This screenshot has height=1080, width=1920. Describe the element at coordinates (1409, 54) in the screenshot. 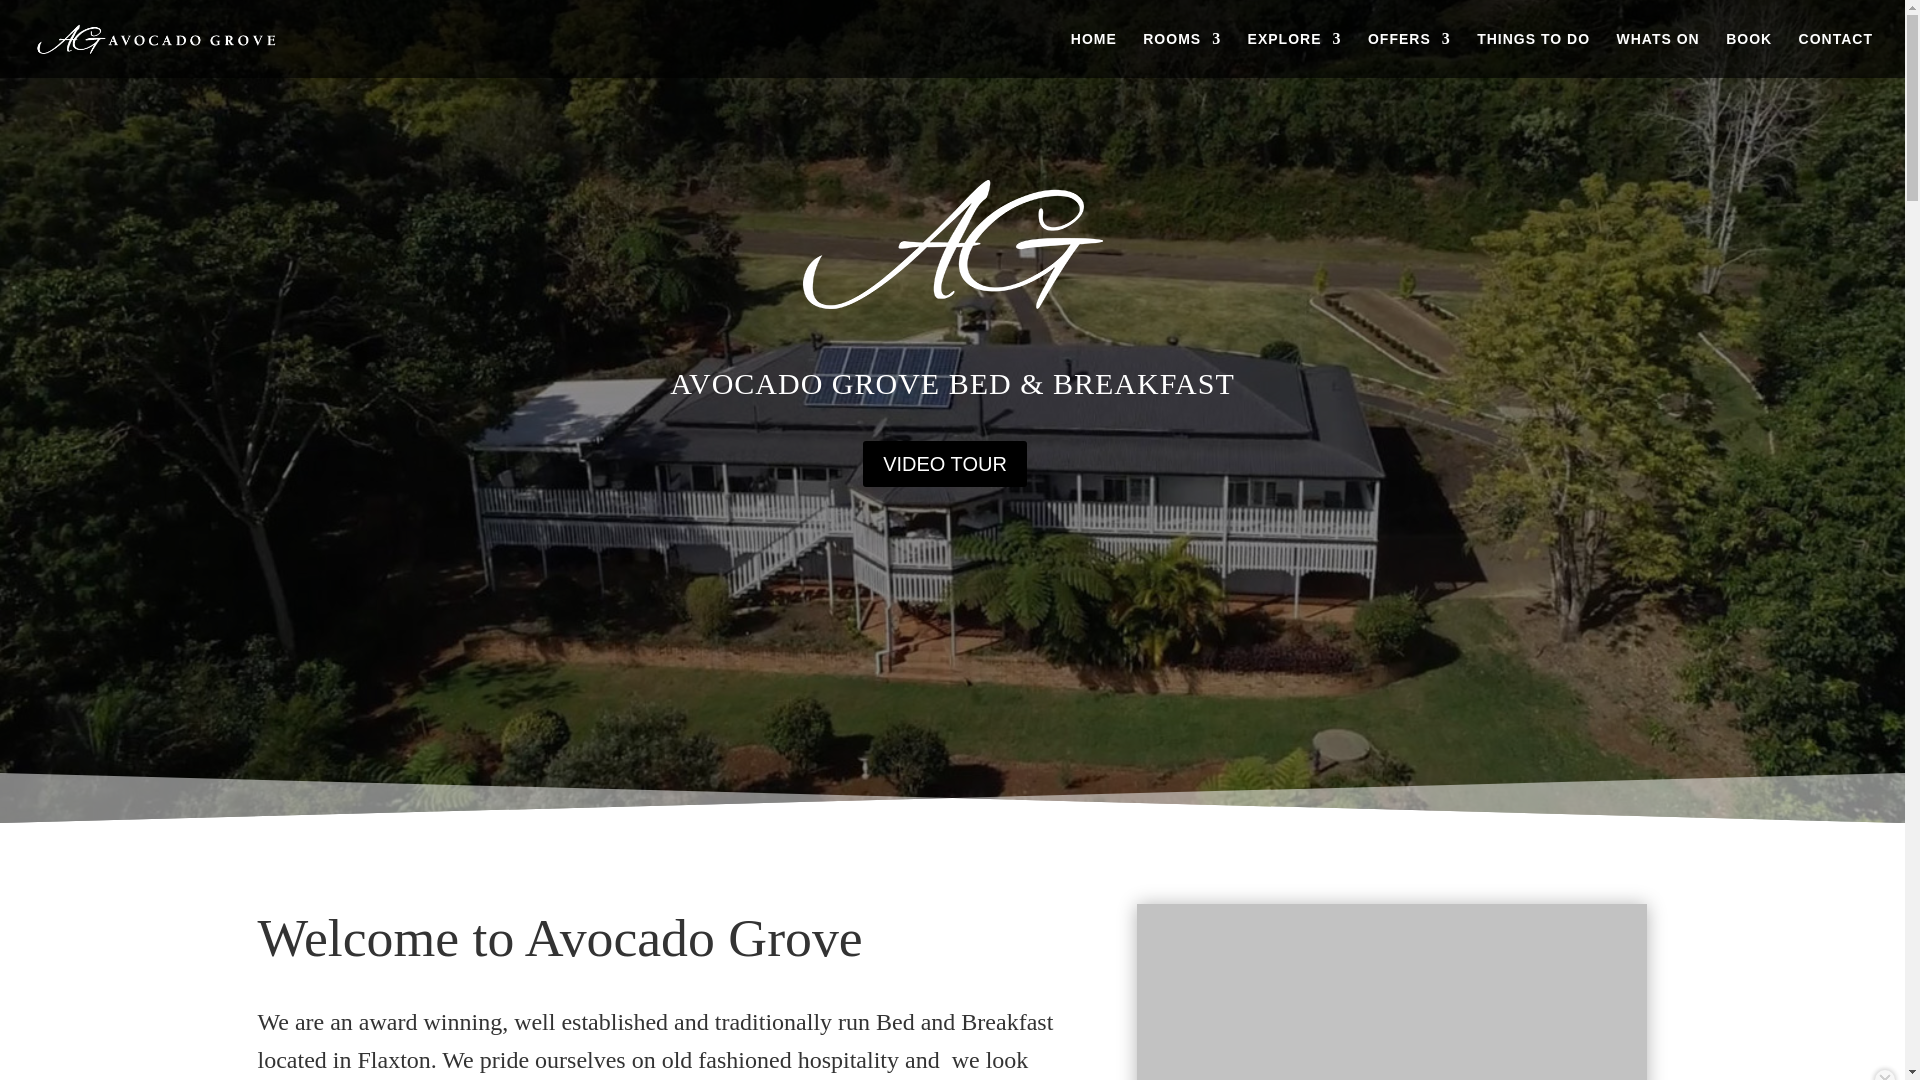

I see `OFFERS` at that location.